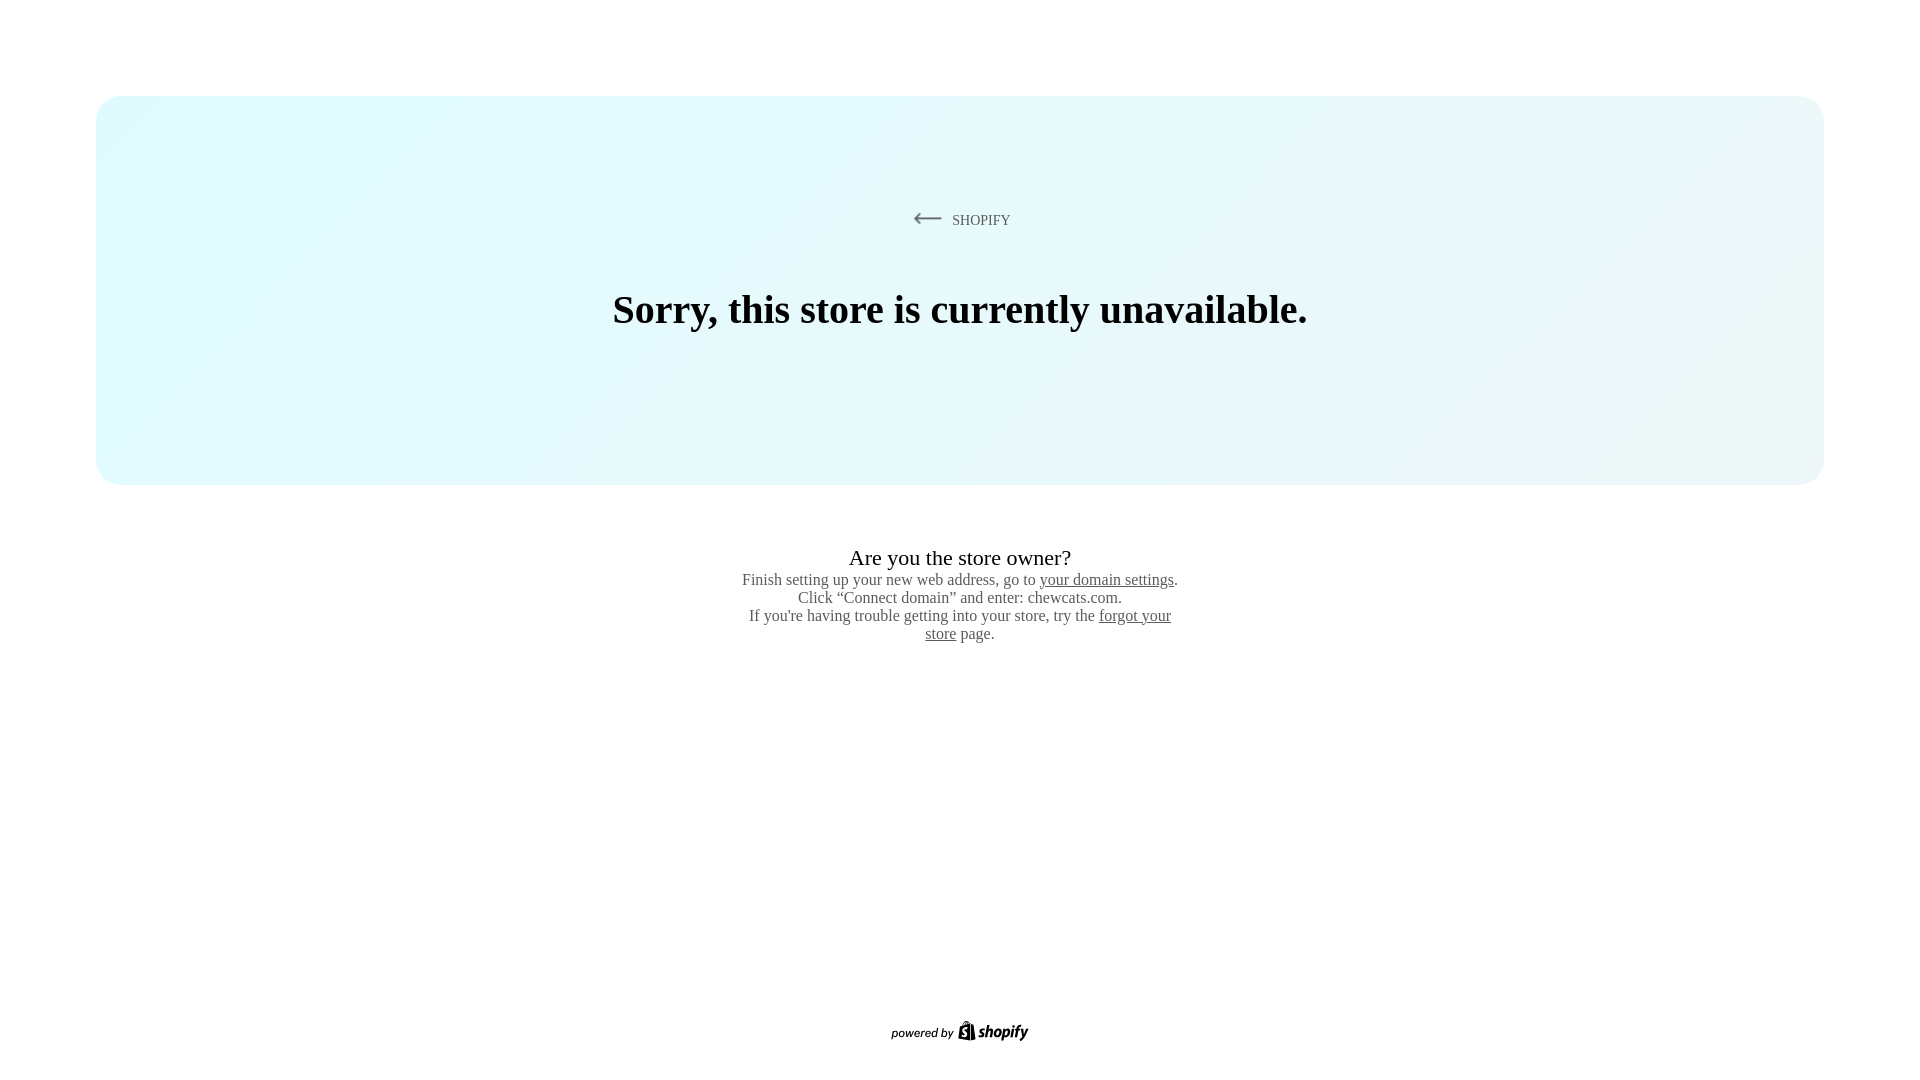  Describe the element at coordinates (1106, 579) in the screenshot. I see `your domain settings` at that location.